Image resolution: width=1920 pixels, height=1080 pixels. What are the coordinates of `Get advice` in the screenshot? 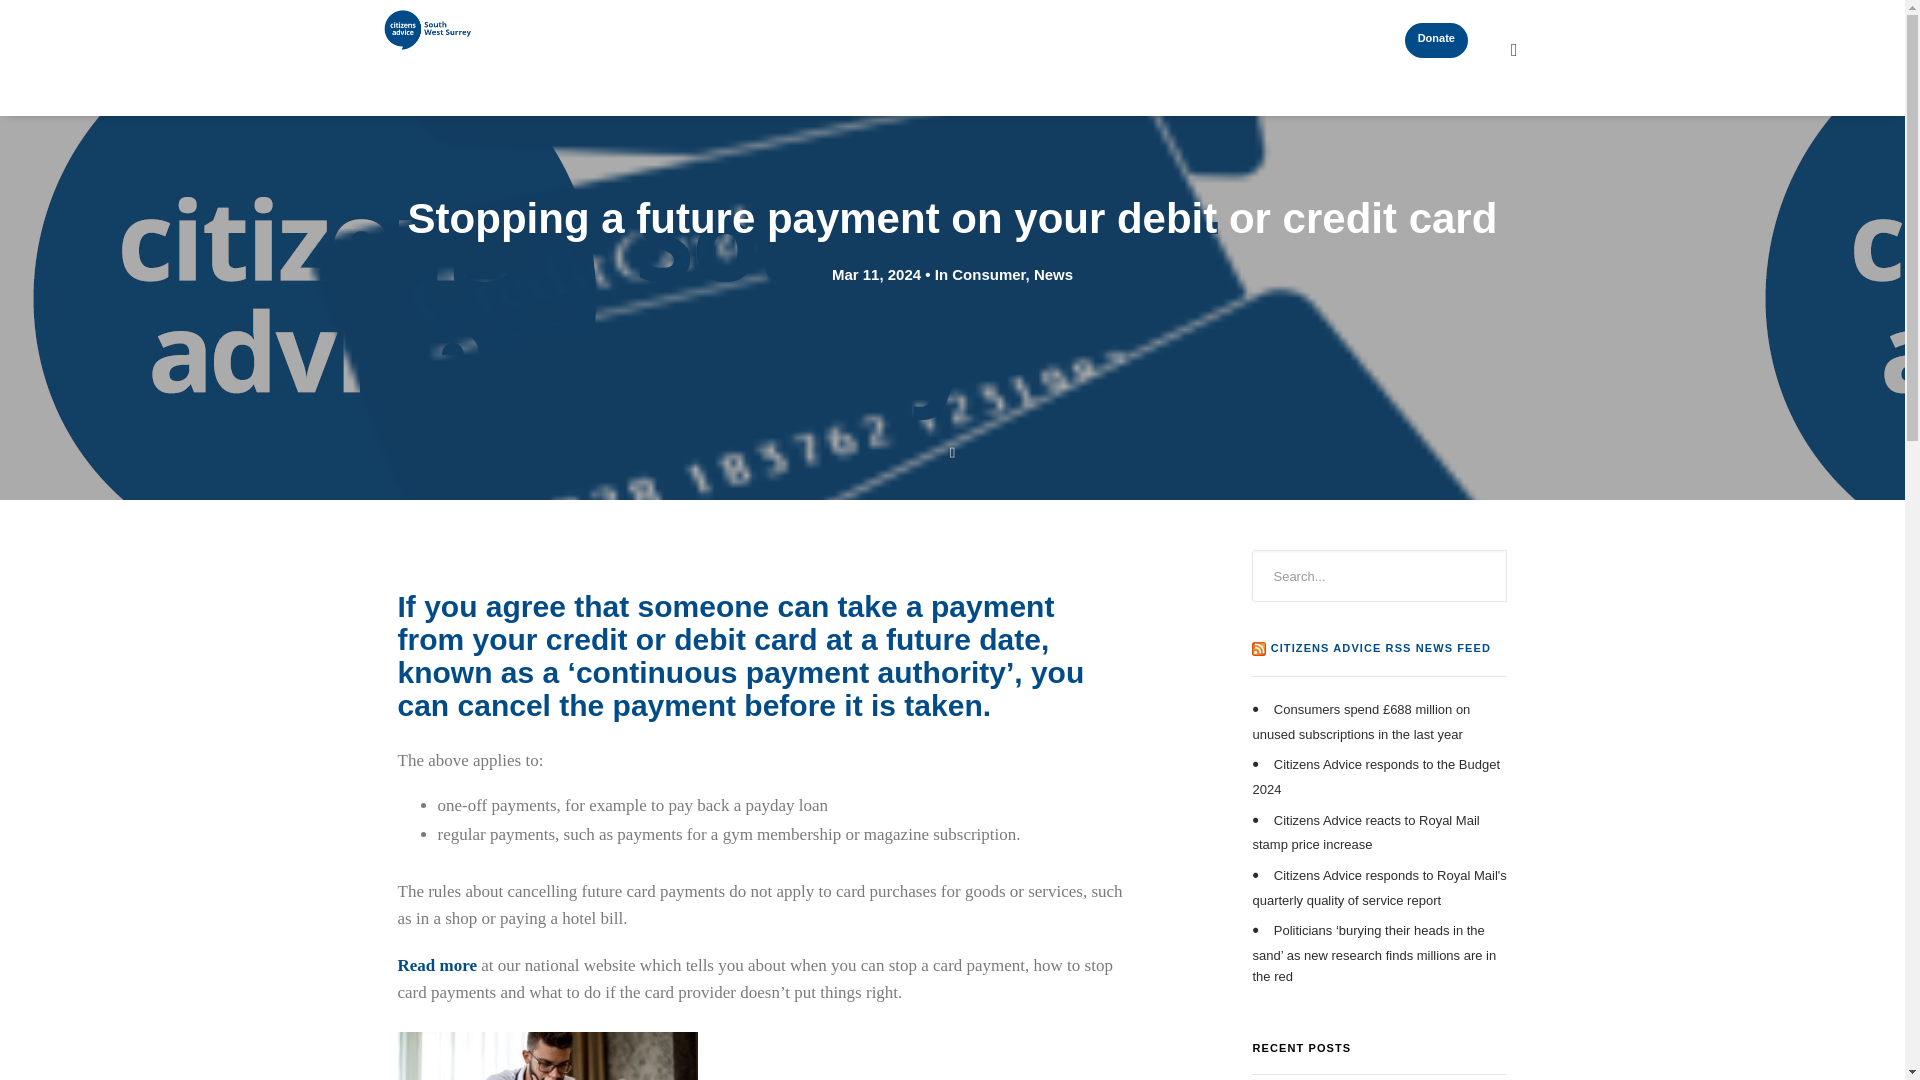 It's located at (840, 34).